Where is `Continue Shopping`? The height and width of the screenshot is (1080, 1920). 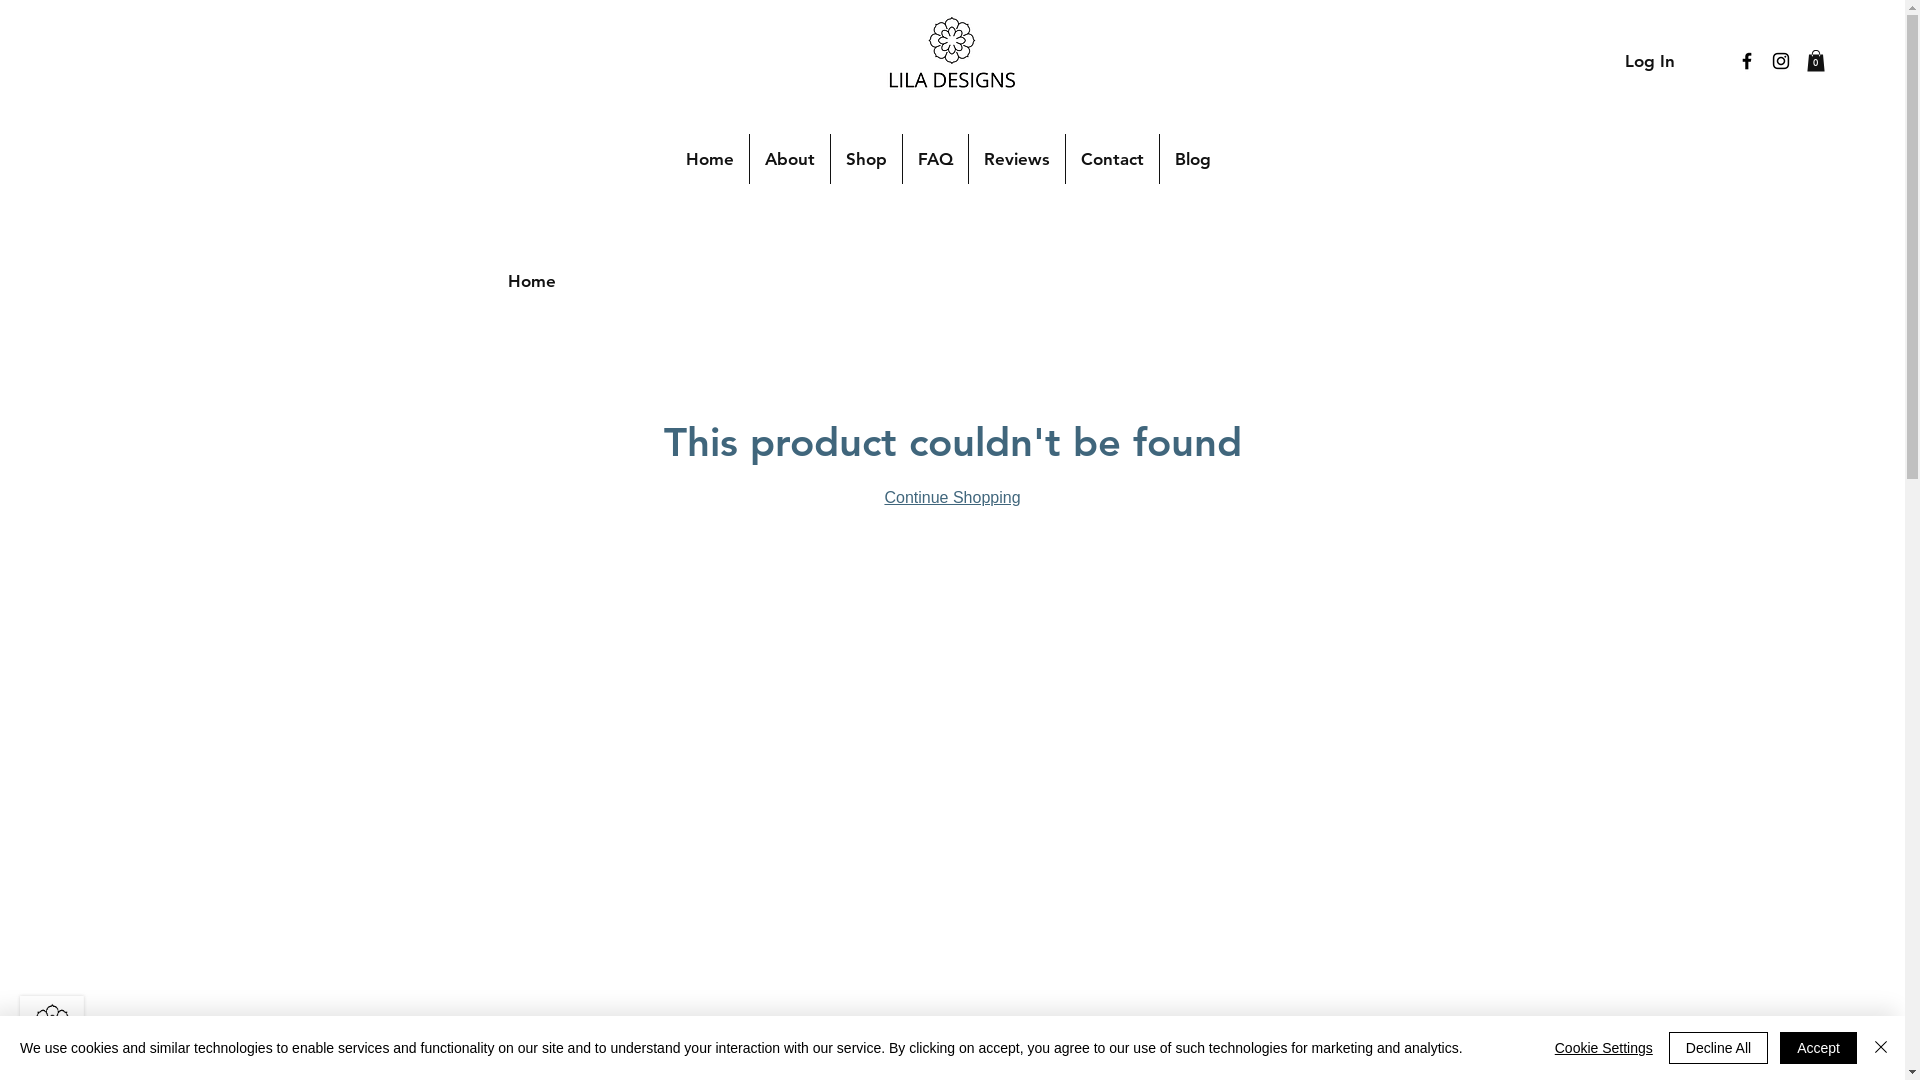
Continue Shopping is located at coordinates (952, 498).